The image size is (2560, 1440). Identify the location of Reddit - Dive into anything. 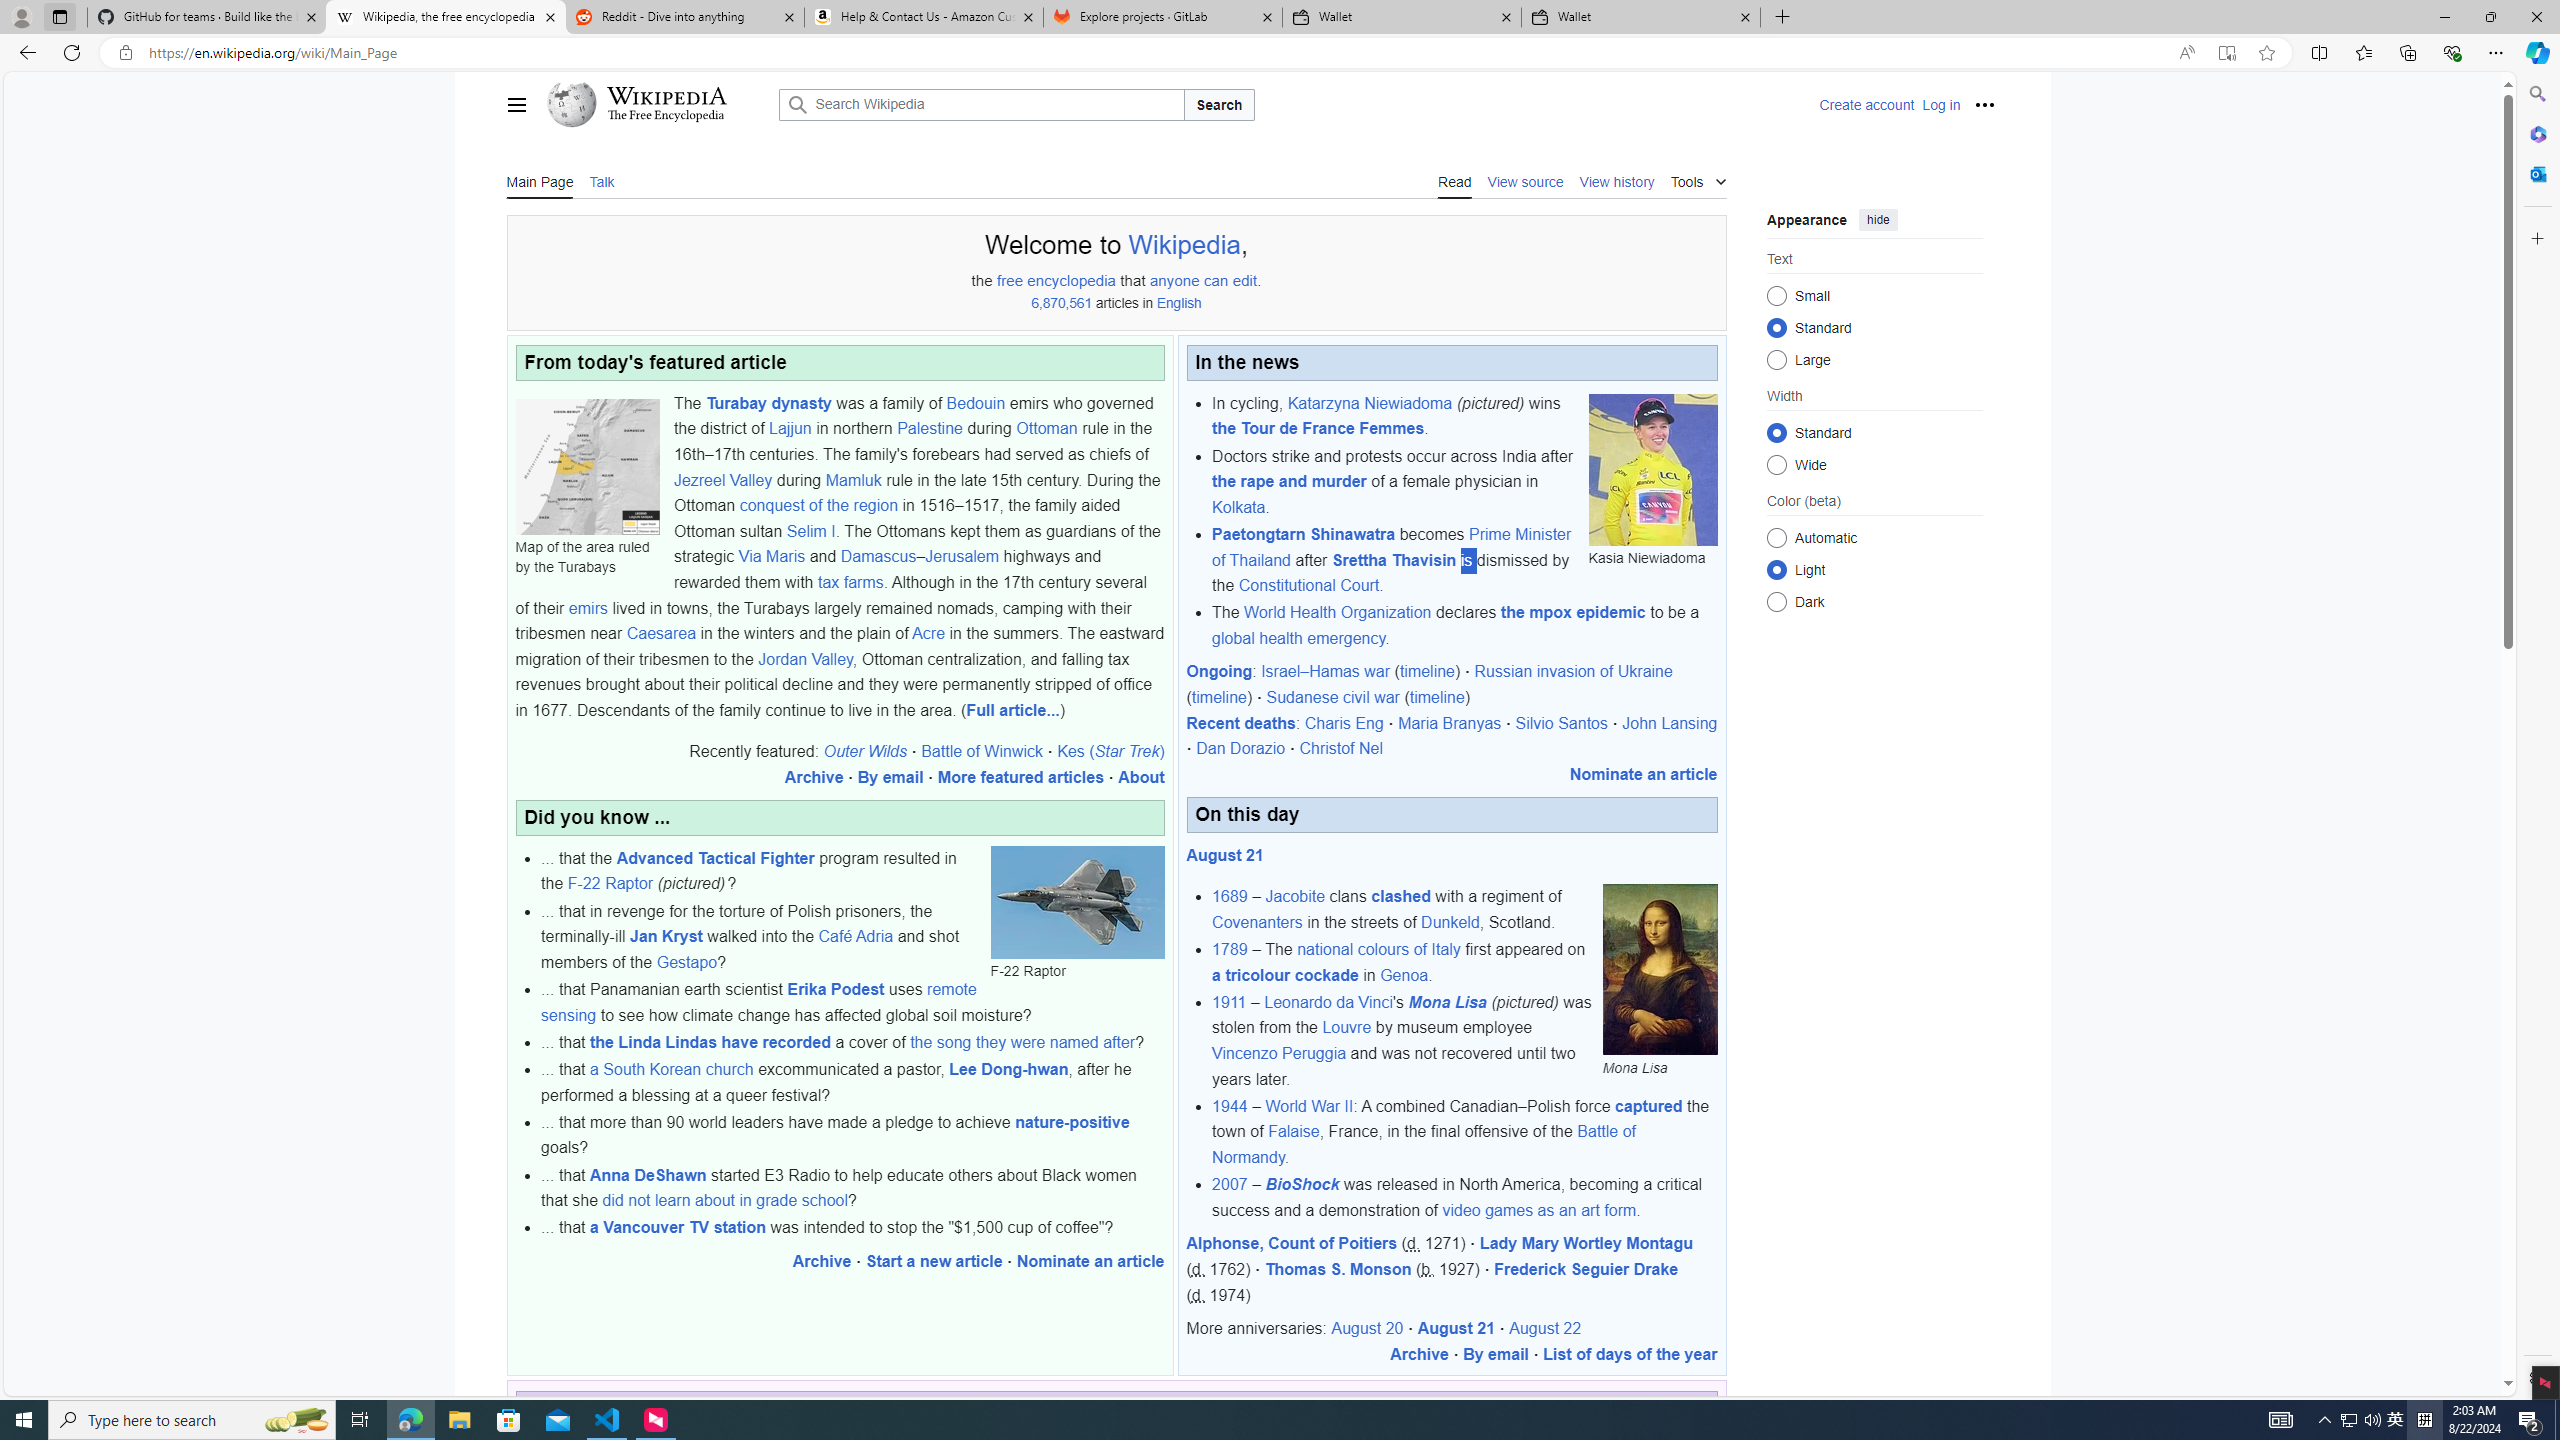
(686, 17).